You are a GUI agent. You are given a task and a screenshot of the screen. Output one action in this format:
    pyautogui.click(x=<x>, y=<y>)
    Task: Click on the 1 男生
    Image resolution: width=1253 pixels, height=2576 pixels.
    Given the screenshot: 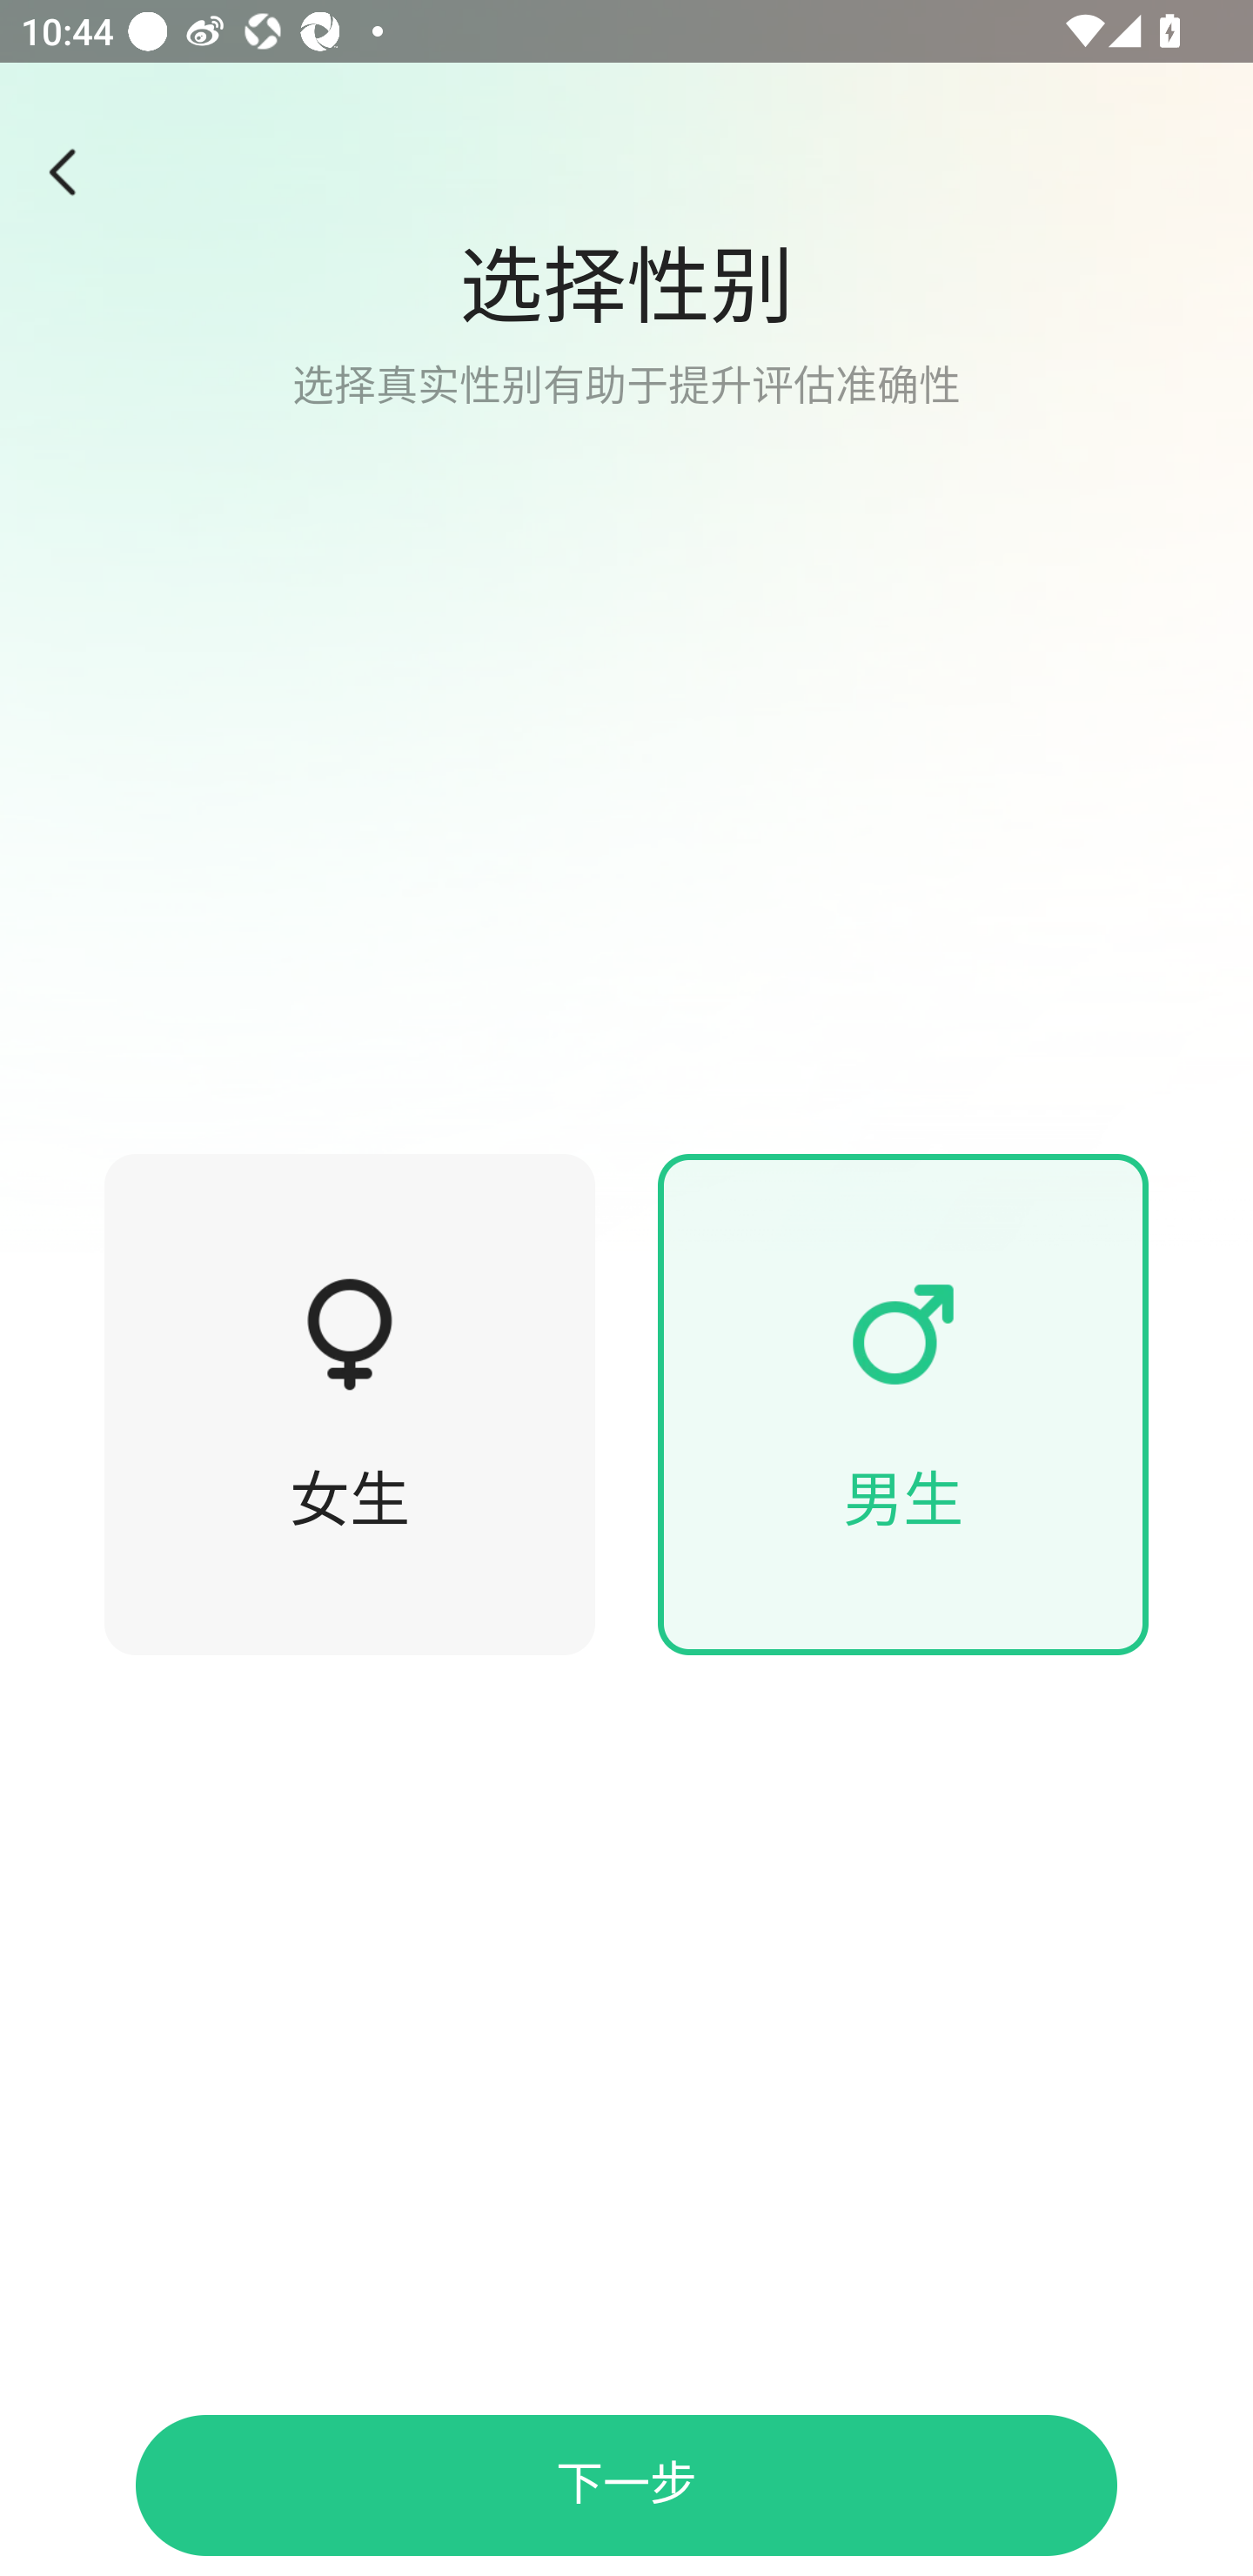 What is the action you would take?
    pyautogui.click(x=903, y=1405)
    